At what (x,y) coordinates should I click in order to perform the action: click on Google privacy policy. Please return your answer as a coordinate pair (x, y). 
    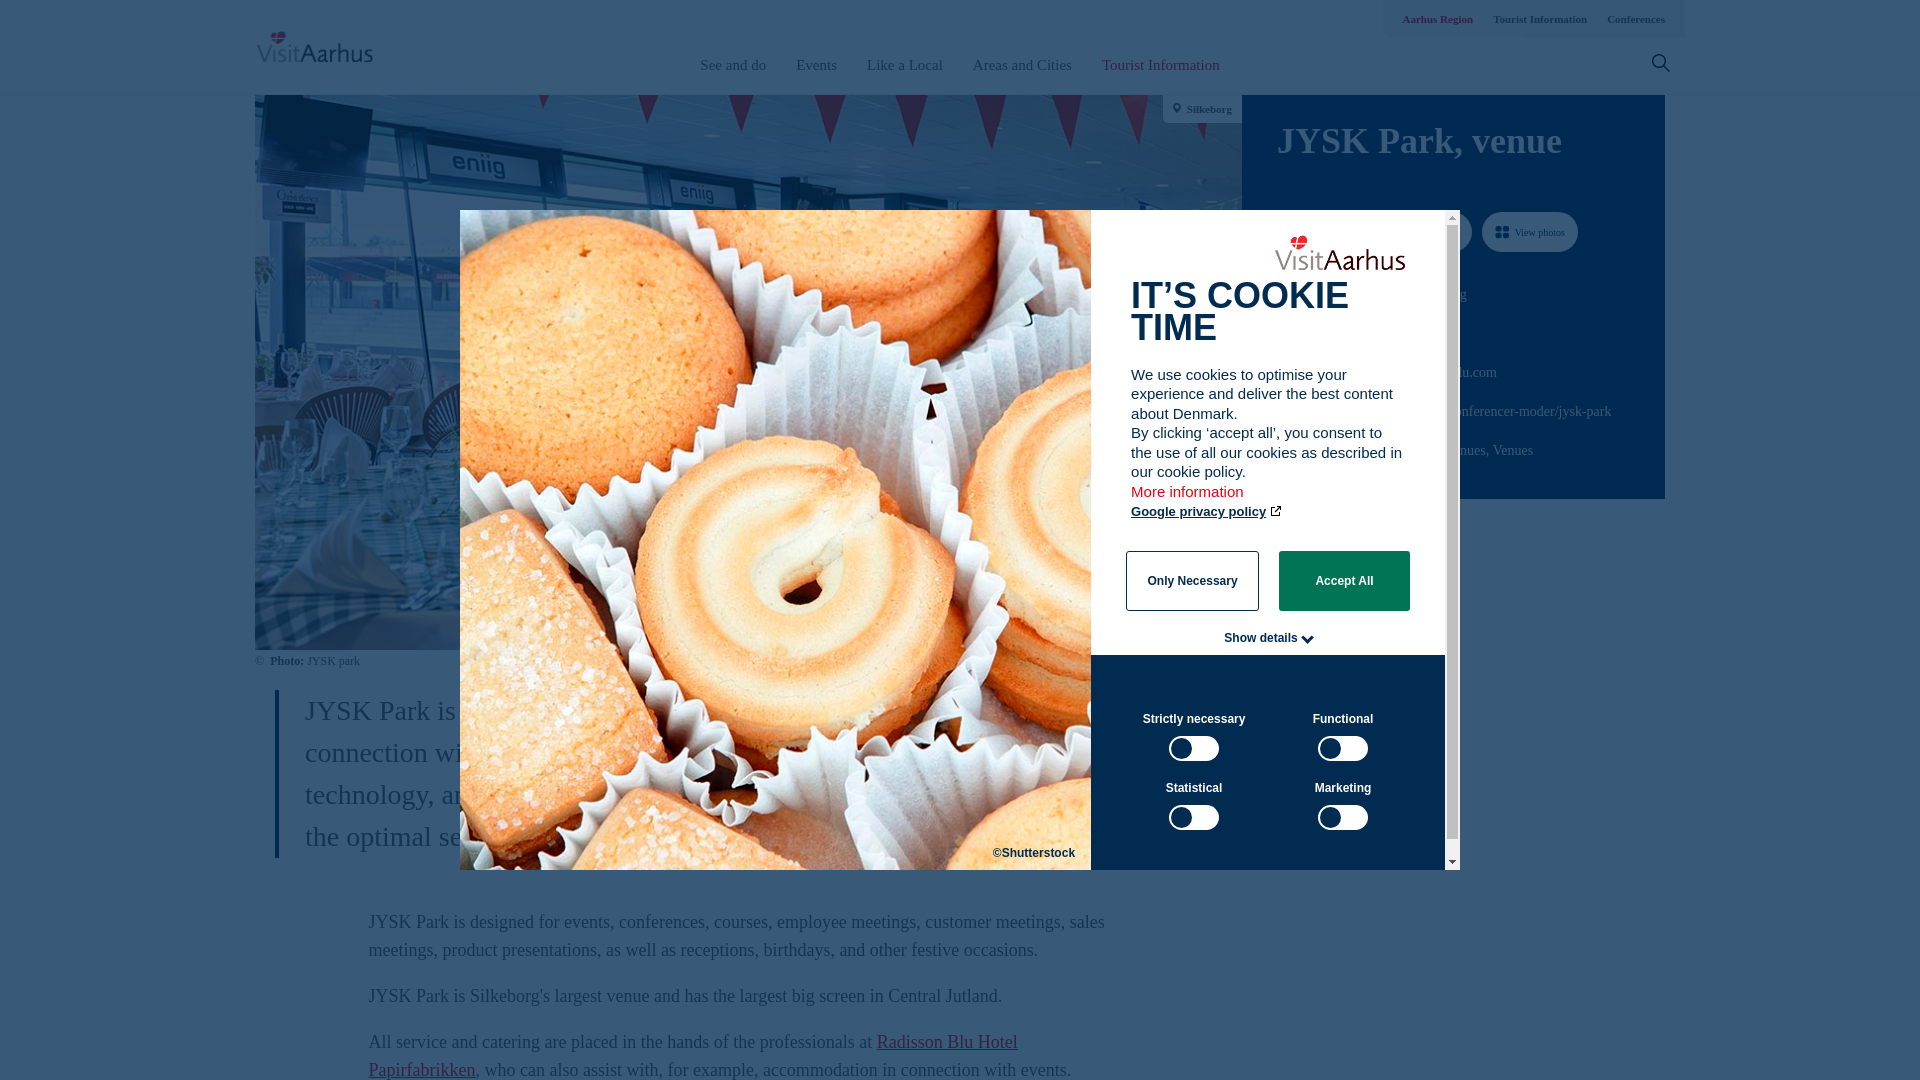
    Looking at the image, I should click on (1207, 512).